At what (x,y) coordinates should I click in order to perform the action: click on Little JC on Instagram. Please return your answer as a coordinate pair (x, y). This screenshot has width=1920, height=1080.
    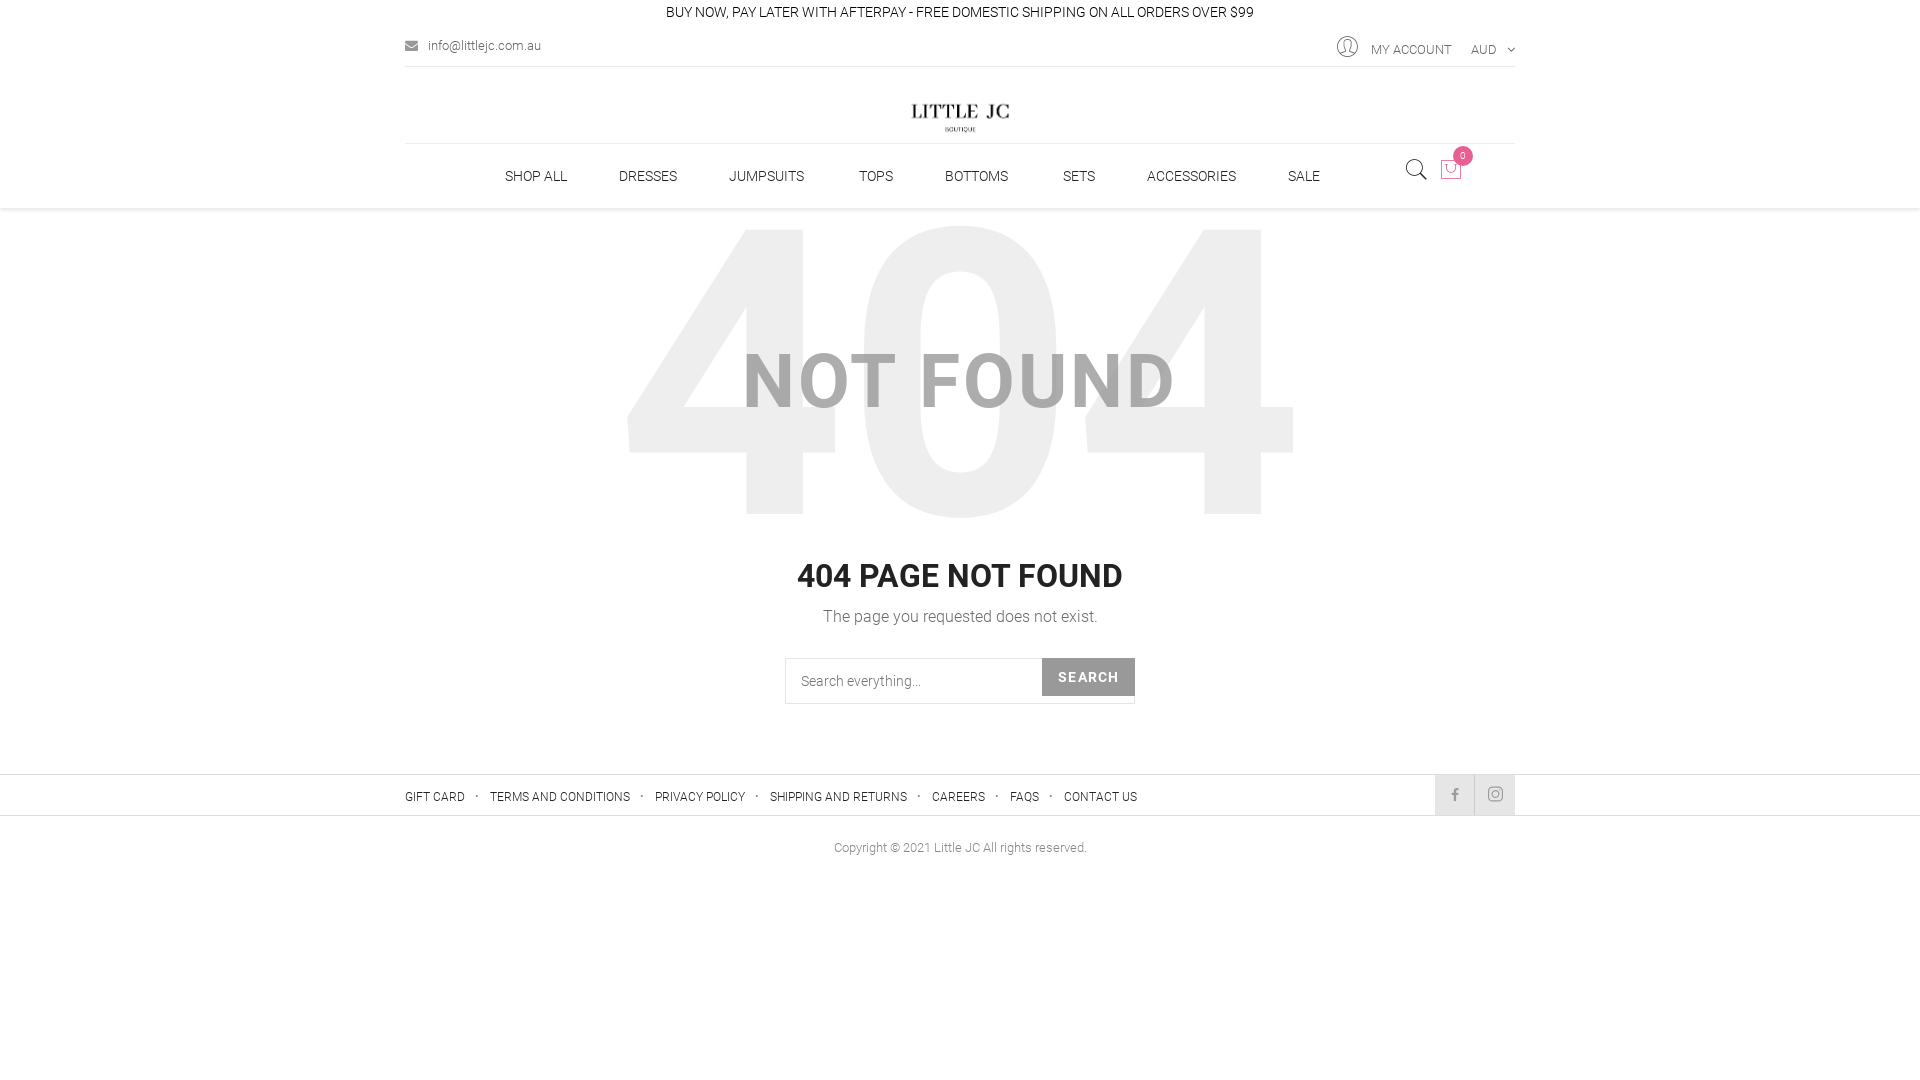
    Looking at the image, I should click on (1495, 795).